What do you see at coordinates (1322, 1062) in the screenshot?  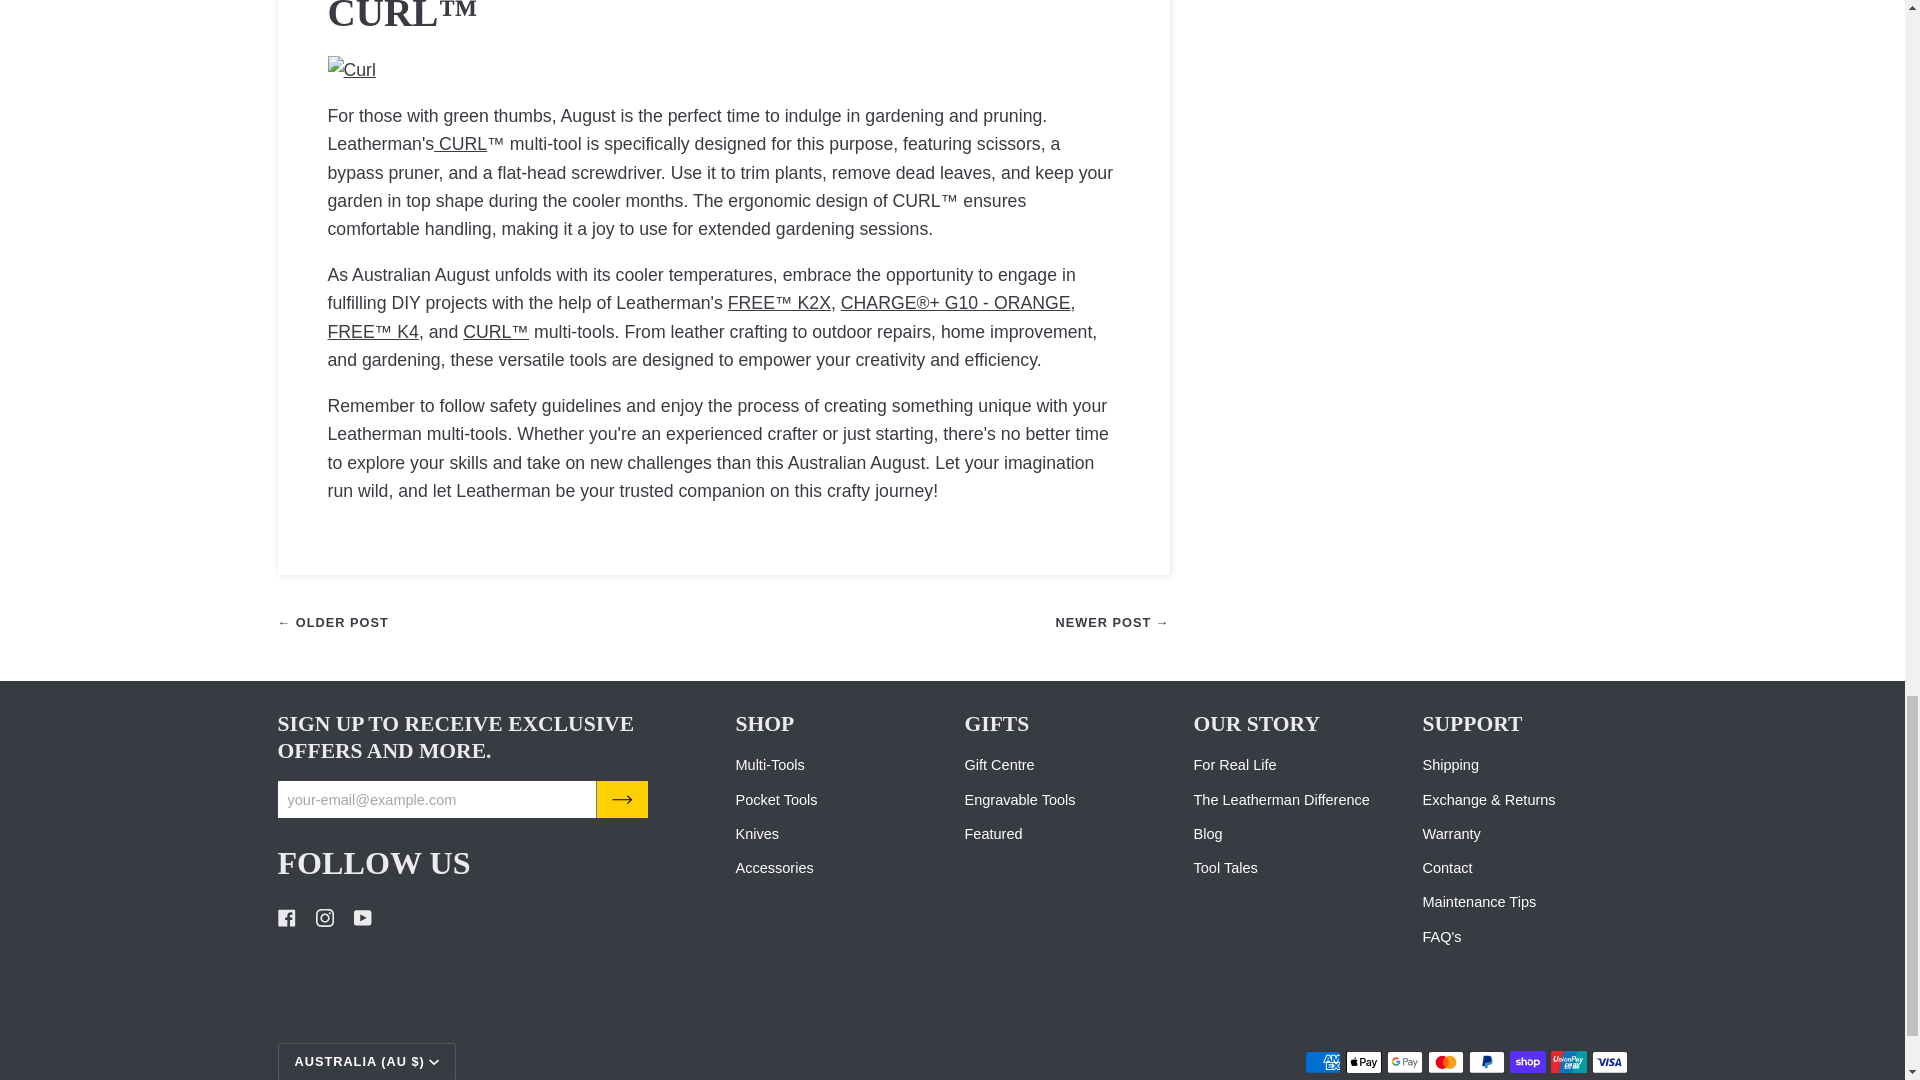 I see `AMERICAN EXPRESS` at bounding box center [1322, 1062].